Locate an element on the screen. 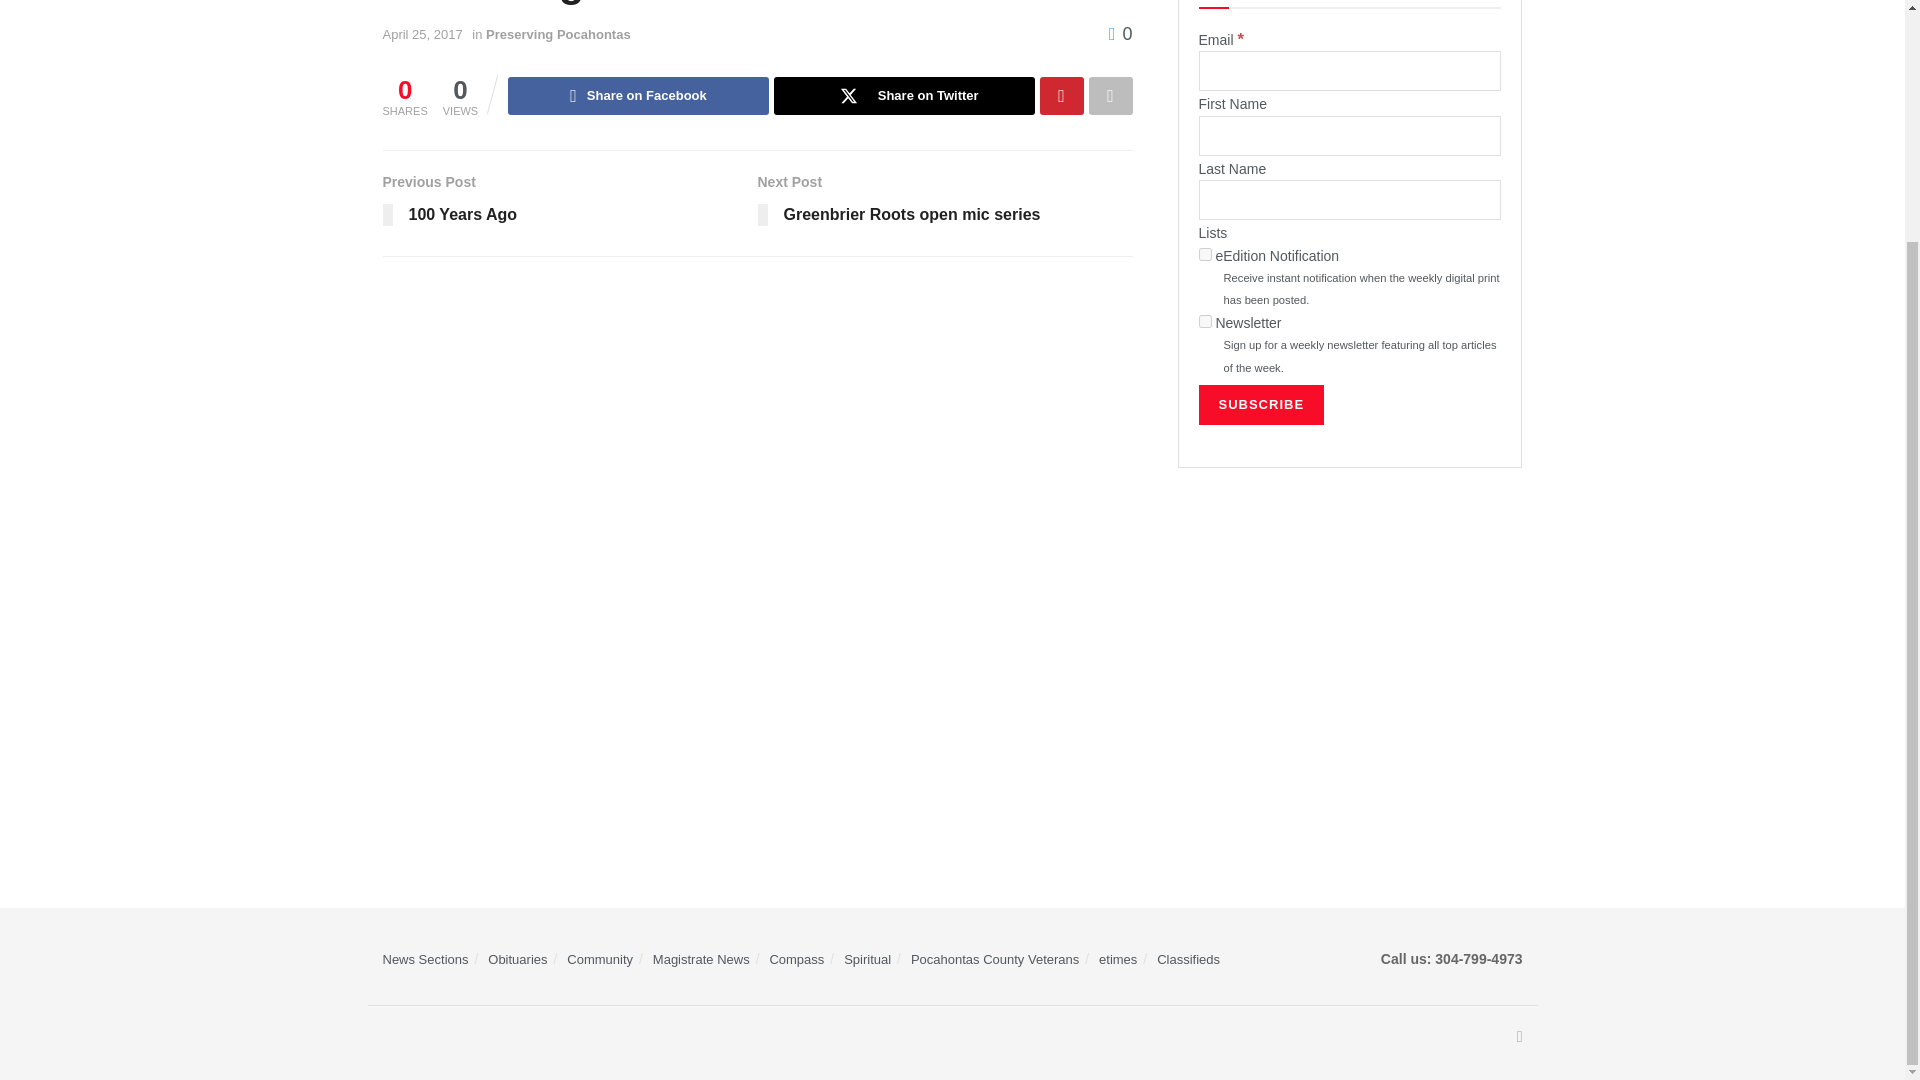 The image size is (1920, 1080). Subscribe is located at coordinates (1261, 404).